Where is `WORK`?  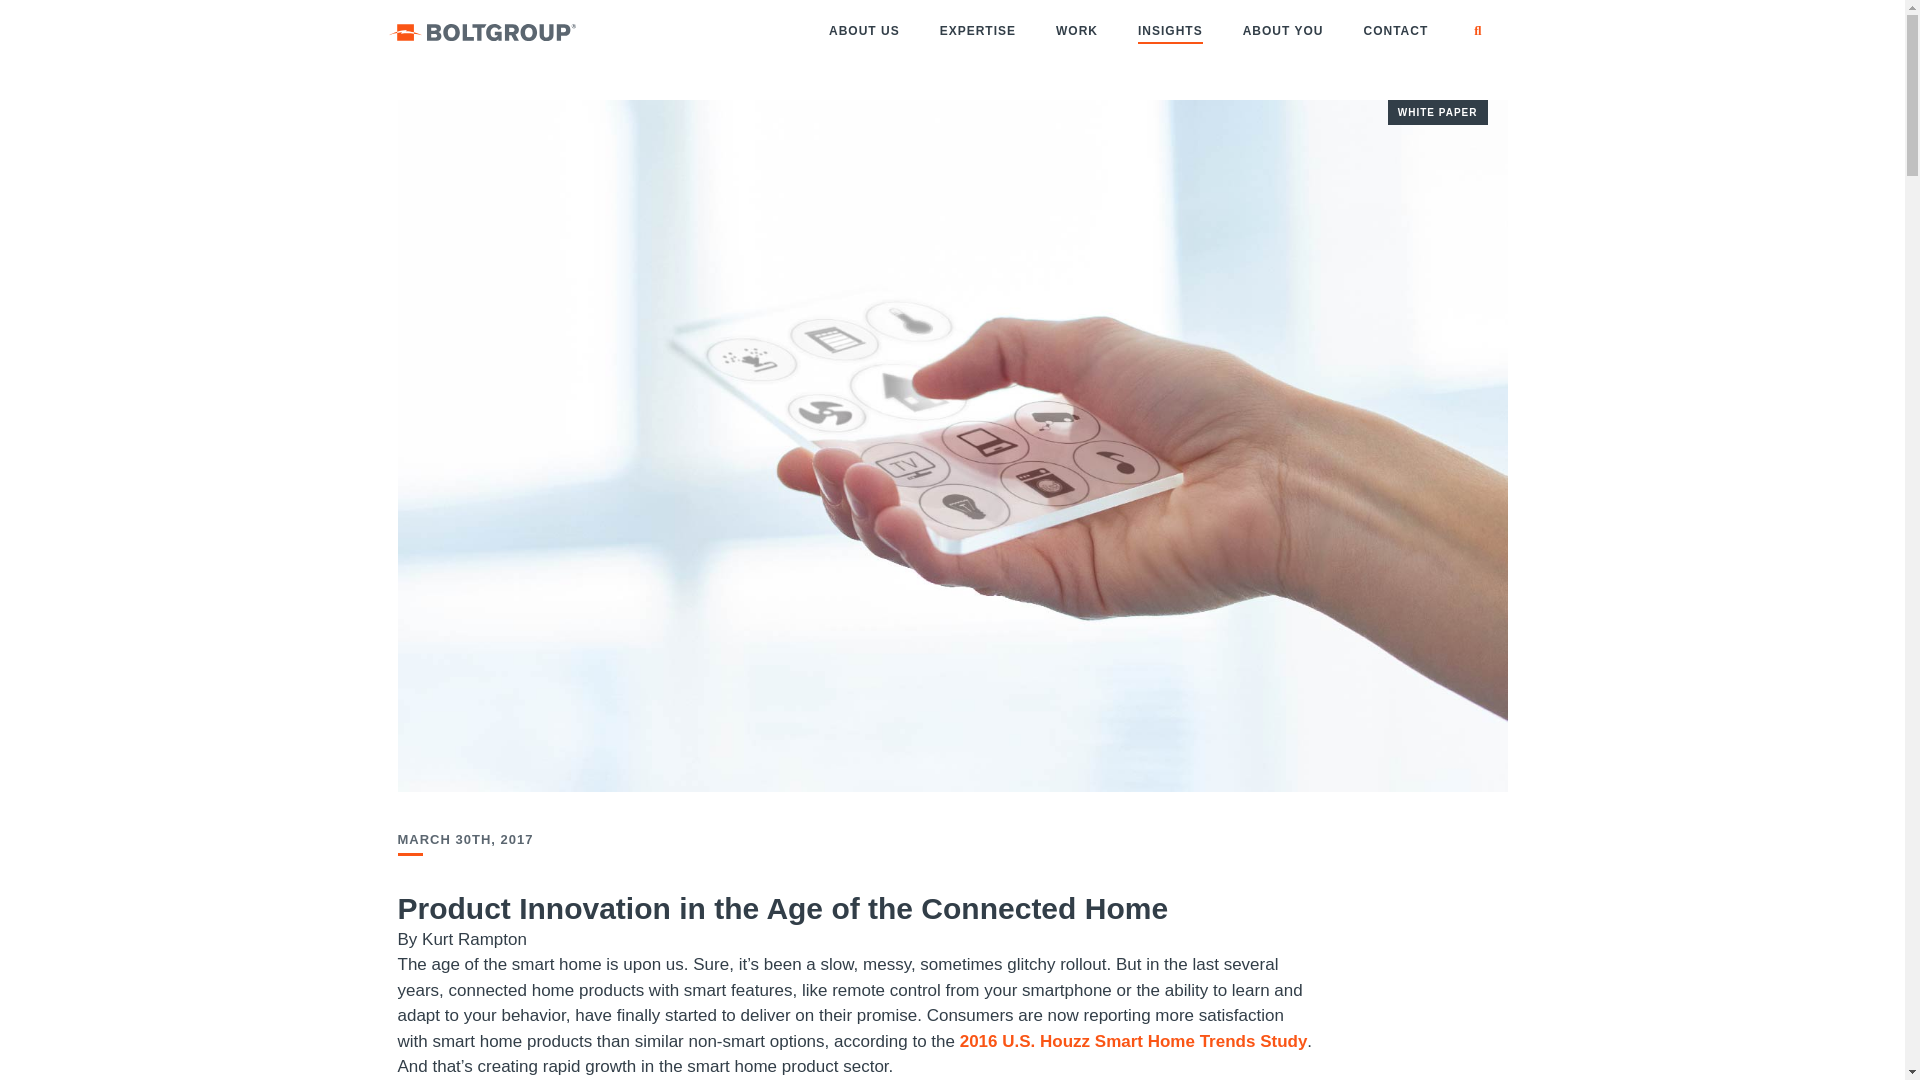
WORK is located at coordinates (1076, 30).